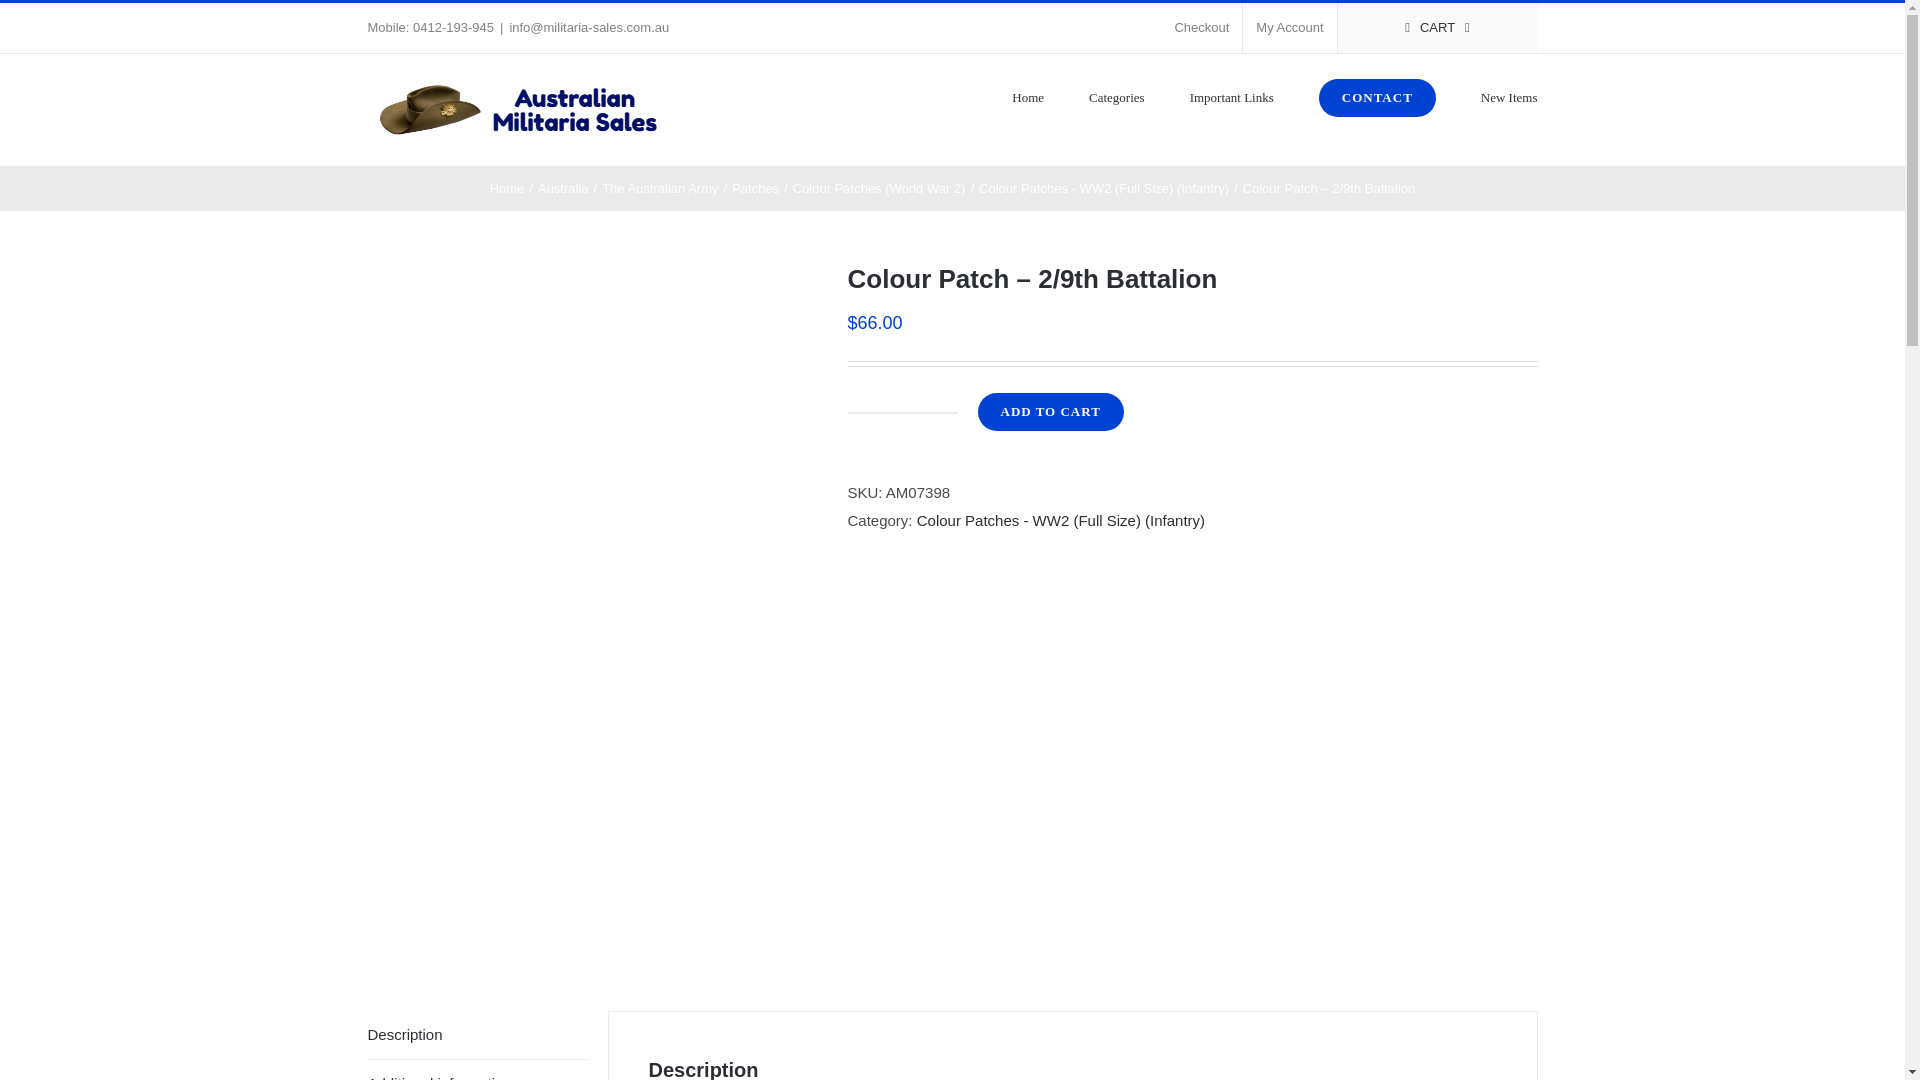 The width and height of the screenshot is (1920, 1080). What do you see at coordinates (660, 188) in the screenshot?
I see `The Australian Army` at bounding box center [660, 188].